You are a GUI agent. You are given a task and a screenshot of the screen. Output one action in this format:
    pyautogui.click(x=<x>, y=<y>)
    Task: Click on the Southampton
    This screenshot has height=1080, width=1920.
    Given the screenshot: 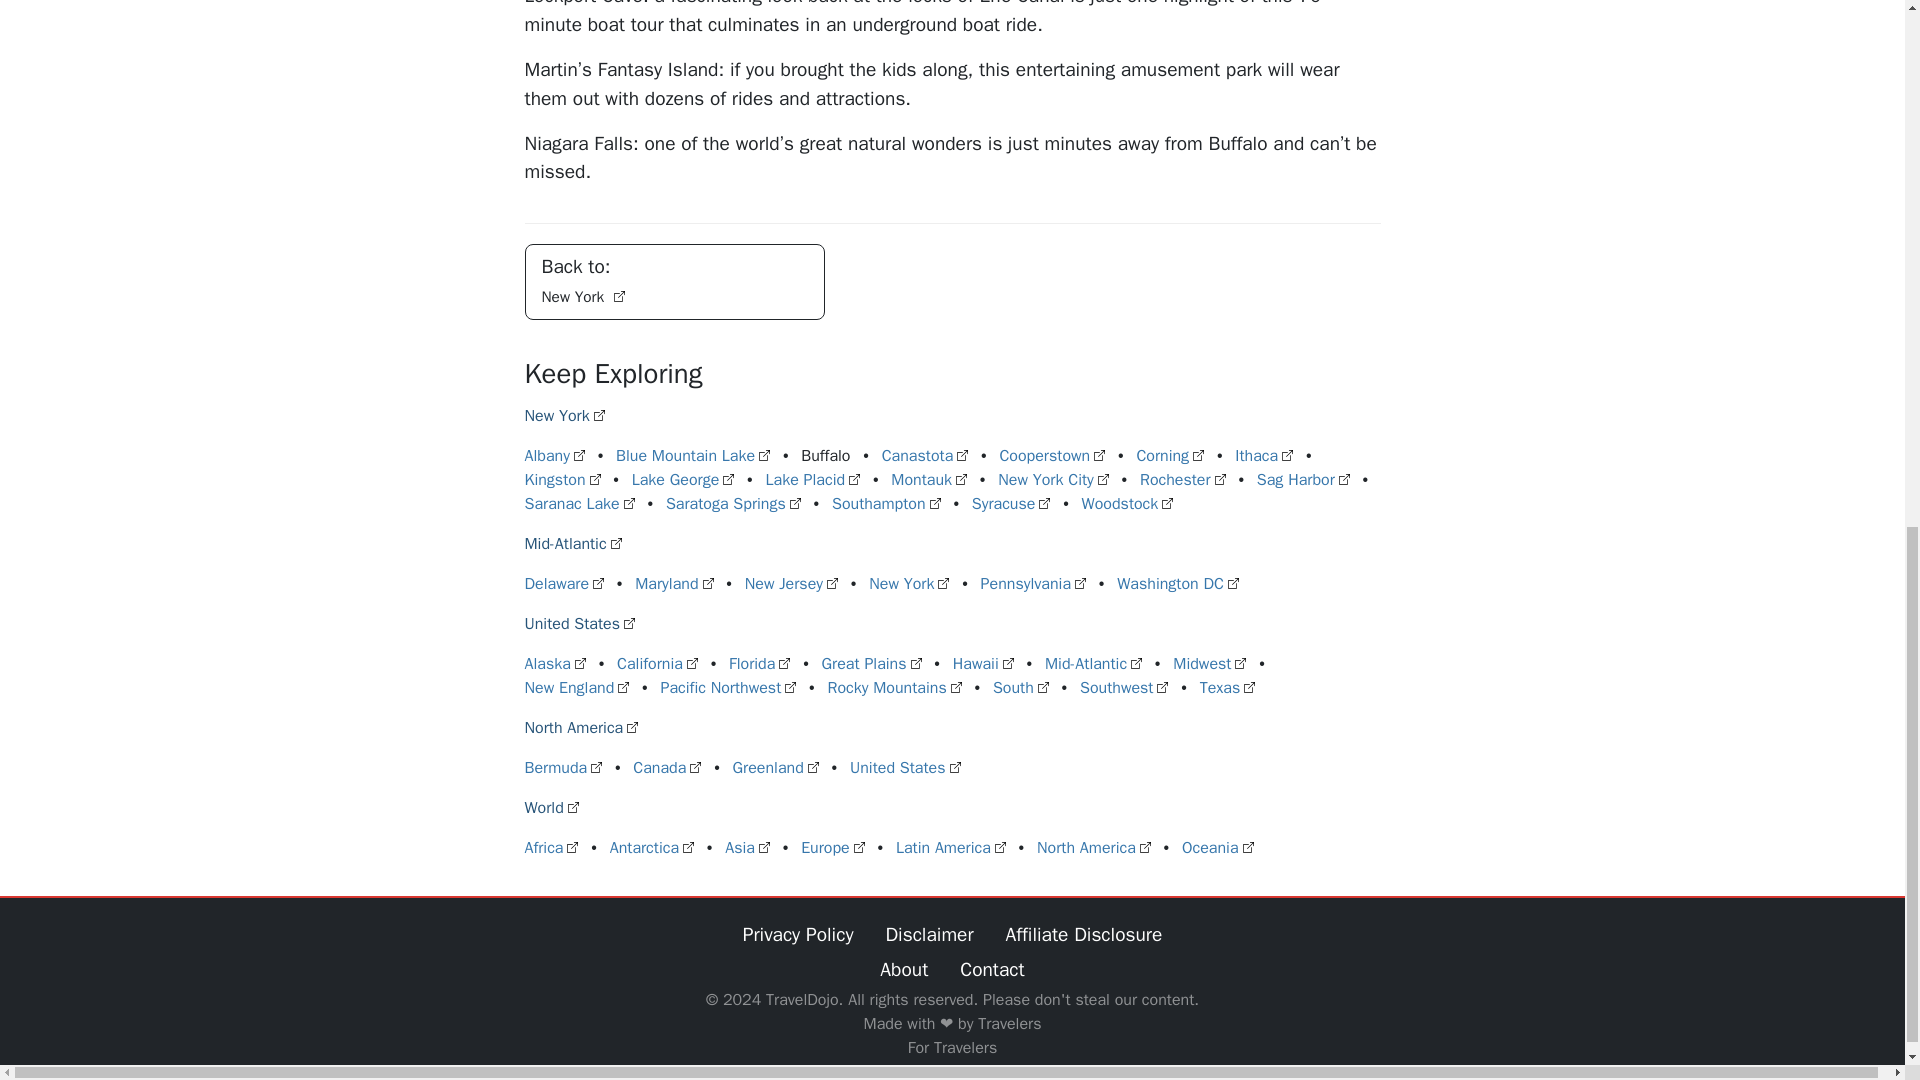 What is the action you would take?
    pyautogui.click(x=886, y=504)
    